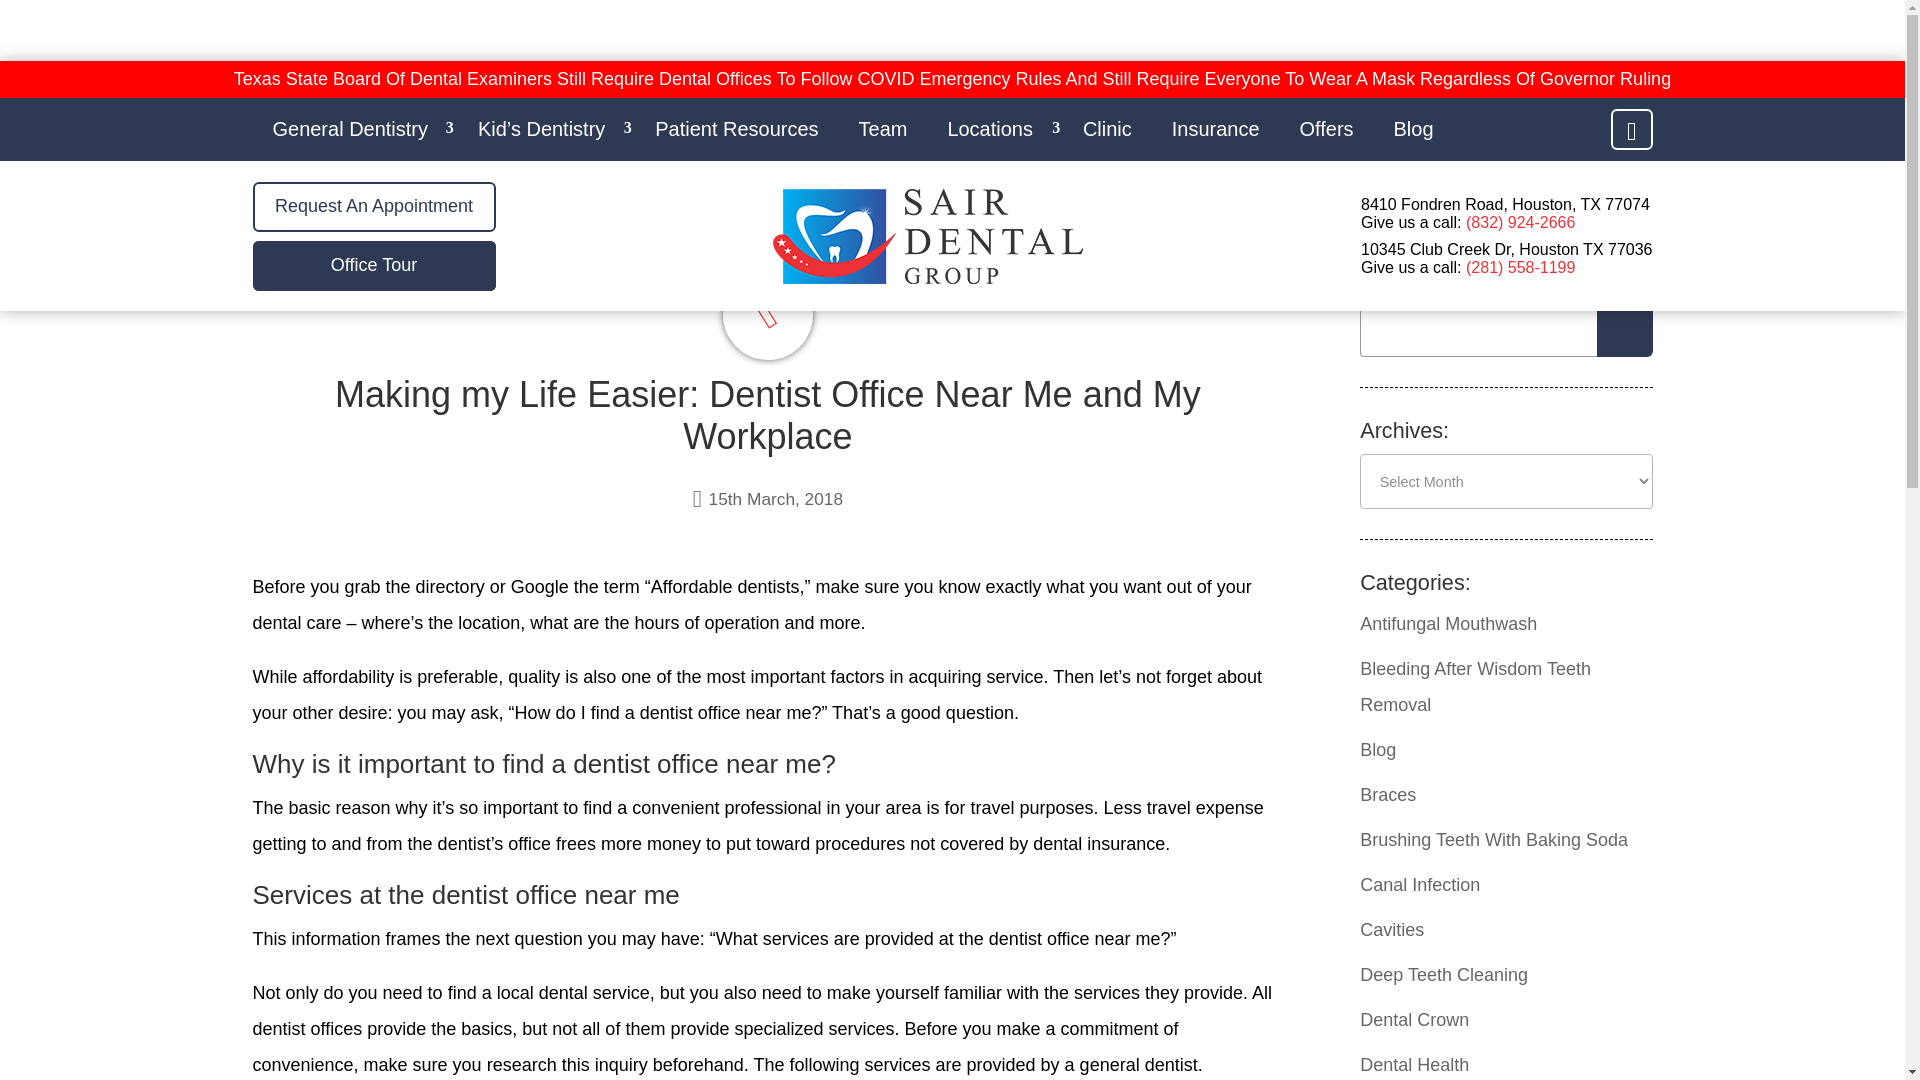 The width and height of the screenshot is (1920, 1080). Describe the element at coordinates (1108, 129) in the screenshot. I see `Clinic` at that location.